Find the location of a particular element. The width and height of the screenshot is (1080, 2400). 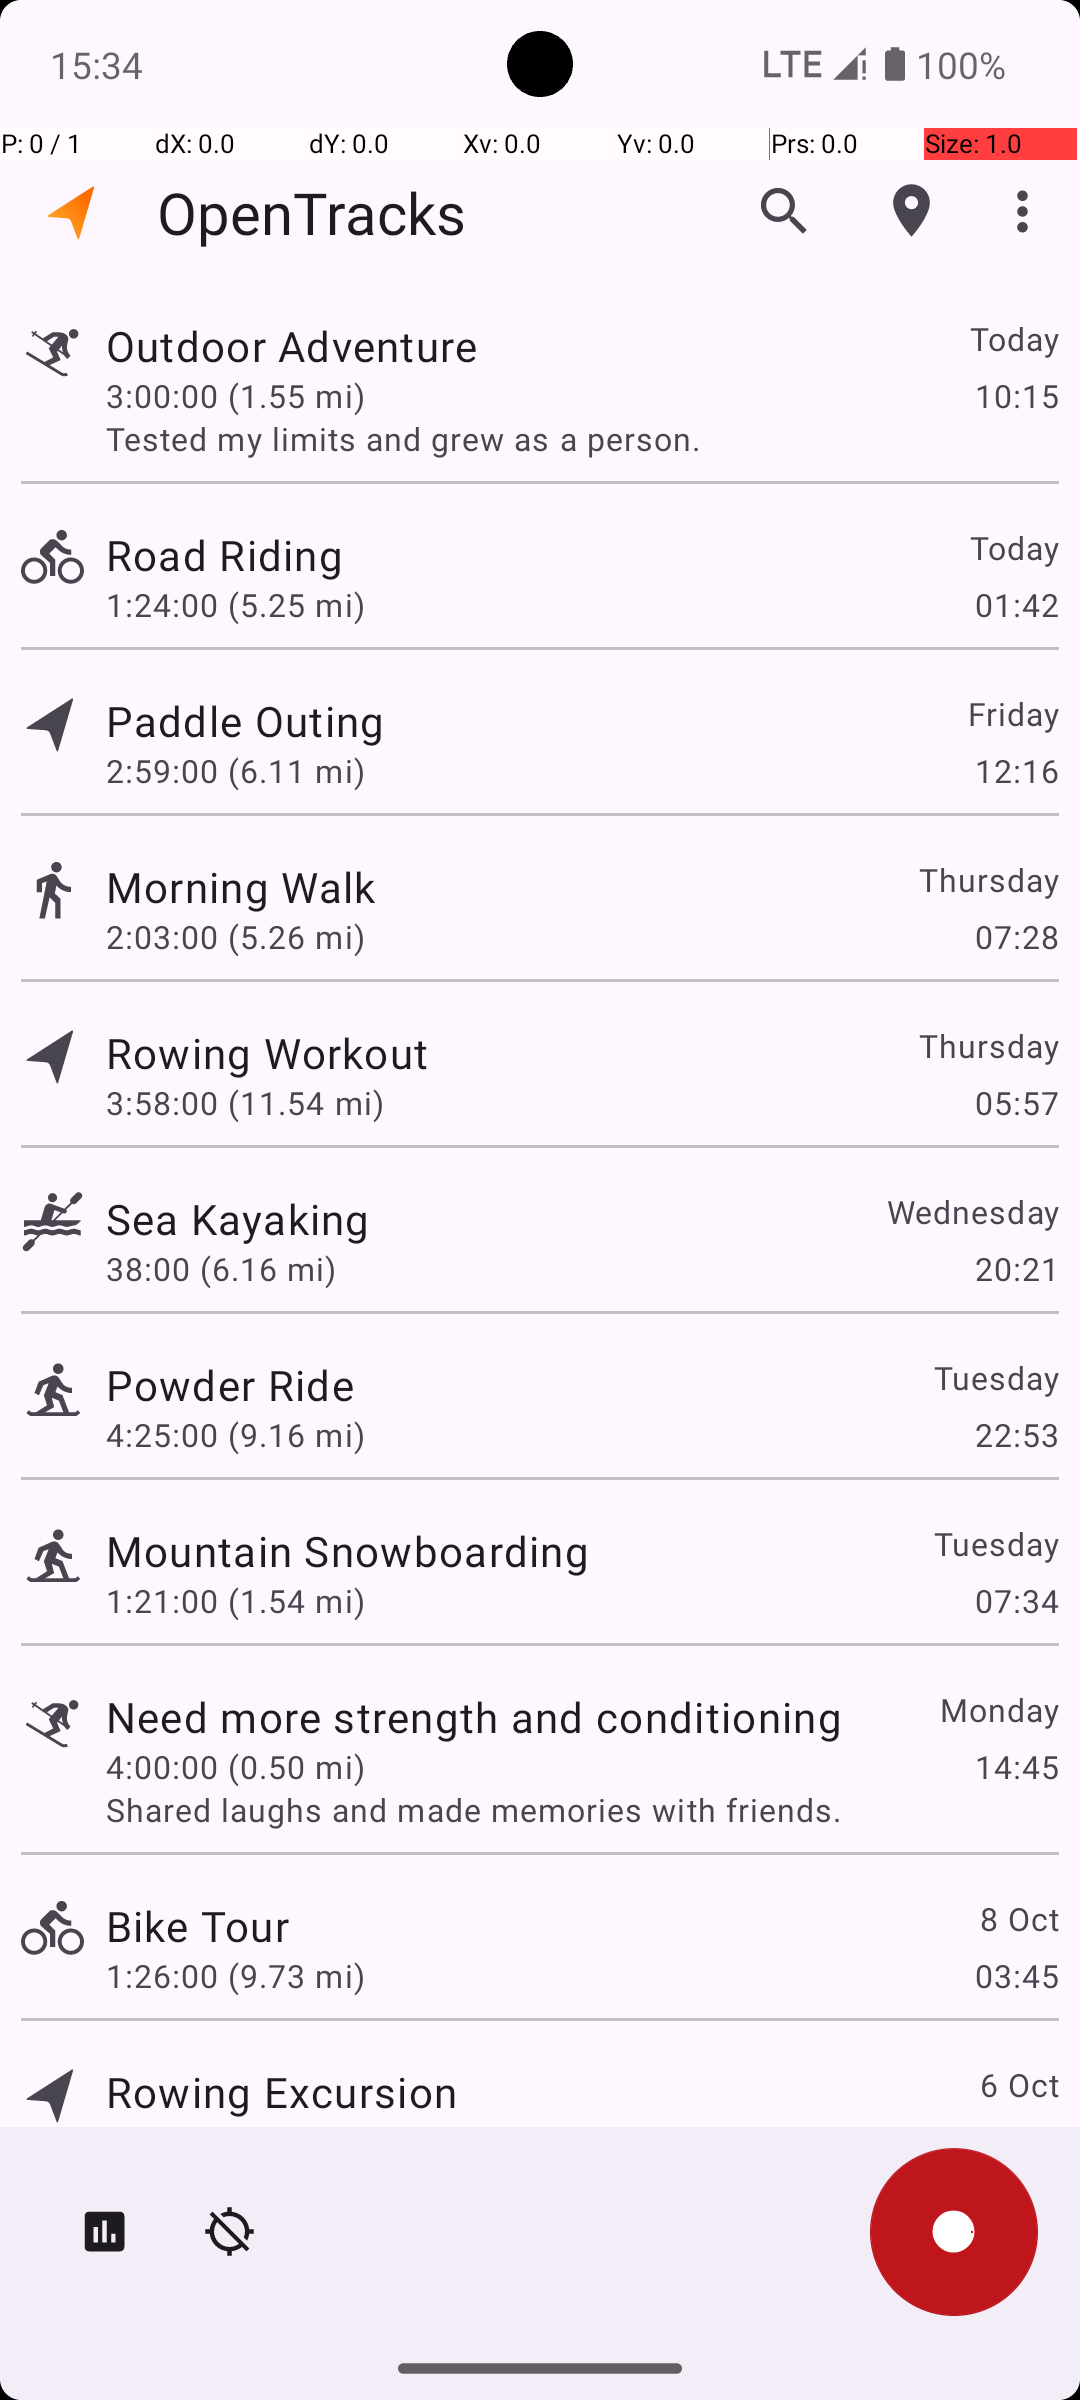

3:58:00 (11.54 mi) is located at coordinates (244, 1102).